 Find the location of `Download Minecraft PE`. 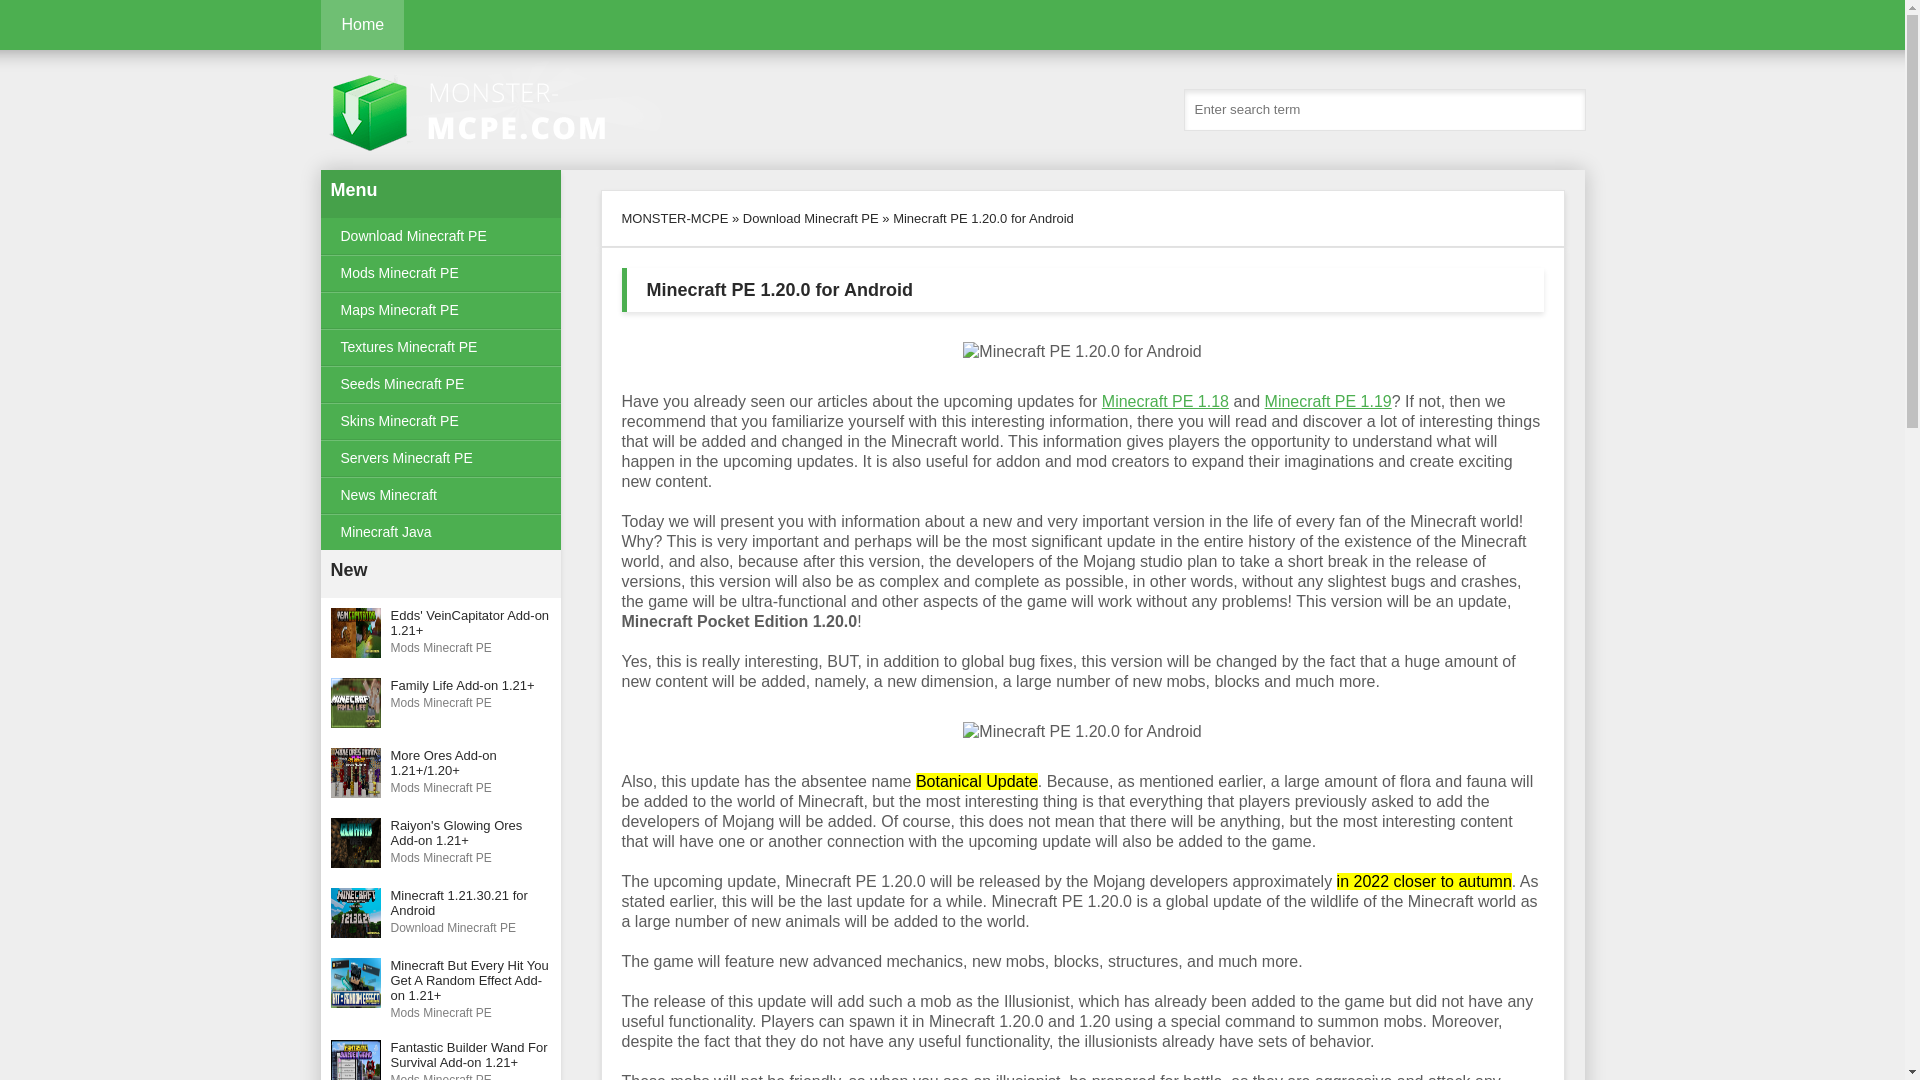

Download Minecraft PE is located at coordinates (440, 912).